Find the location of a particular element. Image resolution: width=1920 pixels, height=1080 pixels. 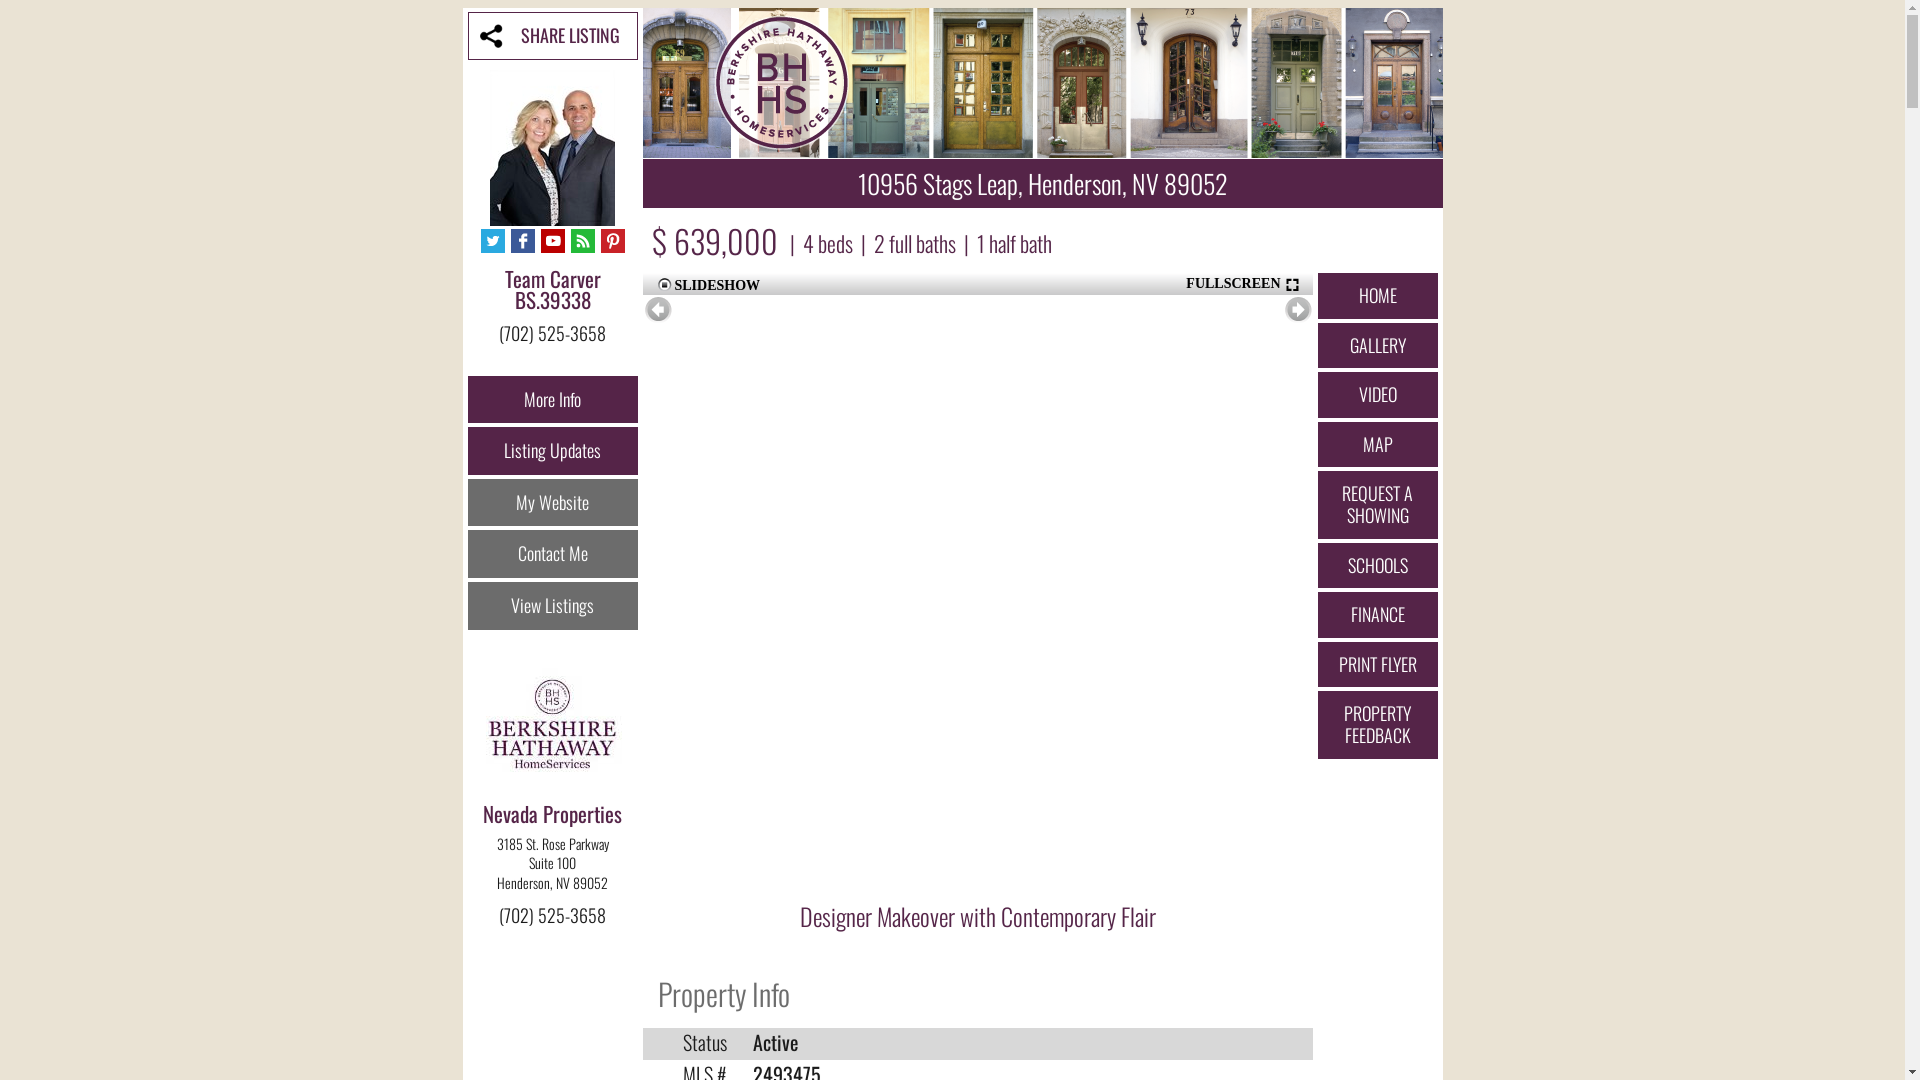

My Website is located at coordinates (553, 503).